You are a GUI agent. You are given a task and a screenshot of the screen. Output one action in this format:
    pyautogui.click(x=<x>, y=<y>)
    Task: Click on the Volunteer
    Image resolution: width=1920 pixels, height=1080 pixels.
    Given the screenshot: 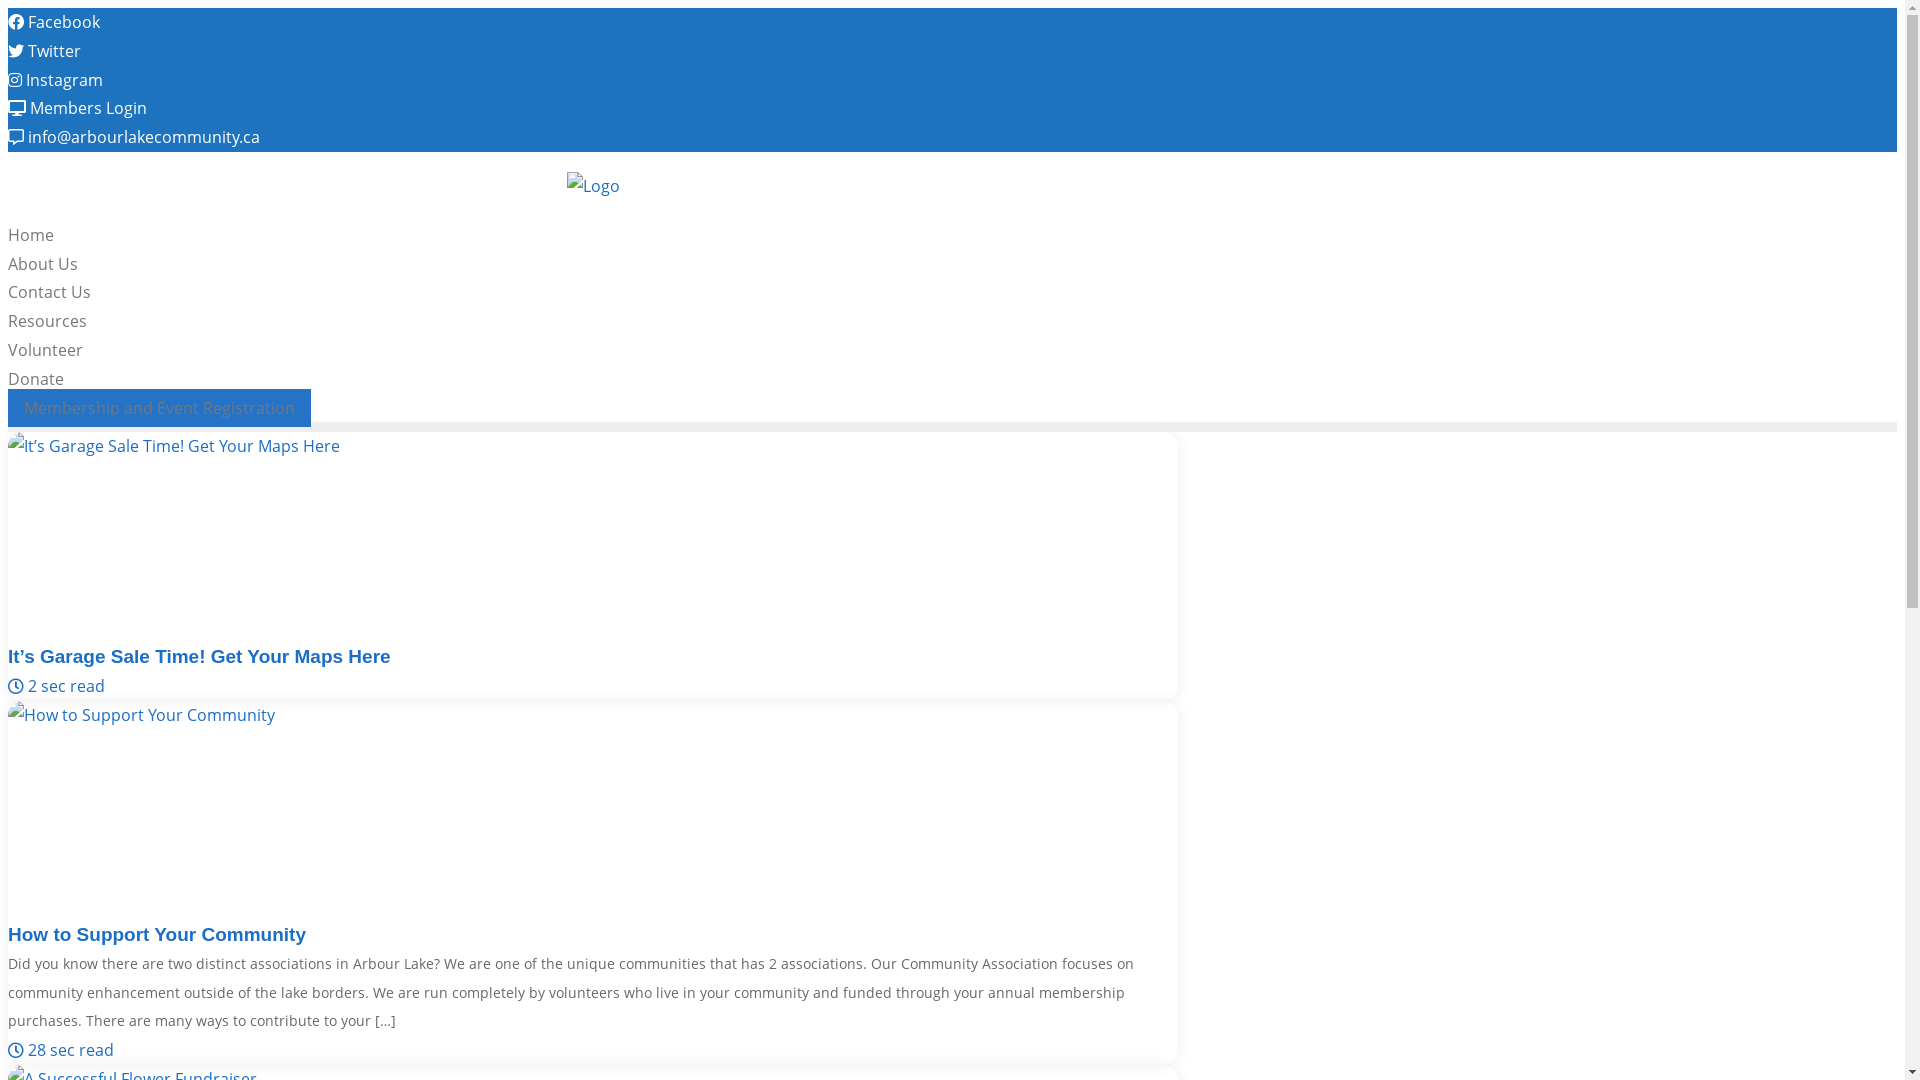 What is the action you would take?
    pyautogui.click(x=46, y=350)
    